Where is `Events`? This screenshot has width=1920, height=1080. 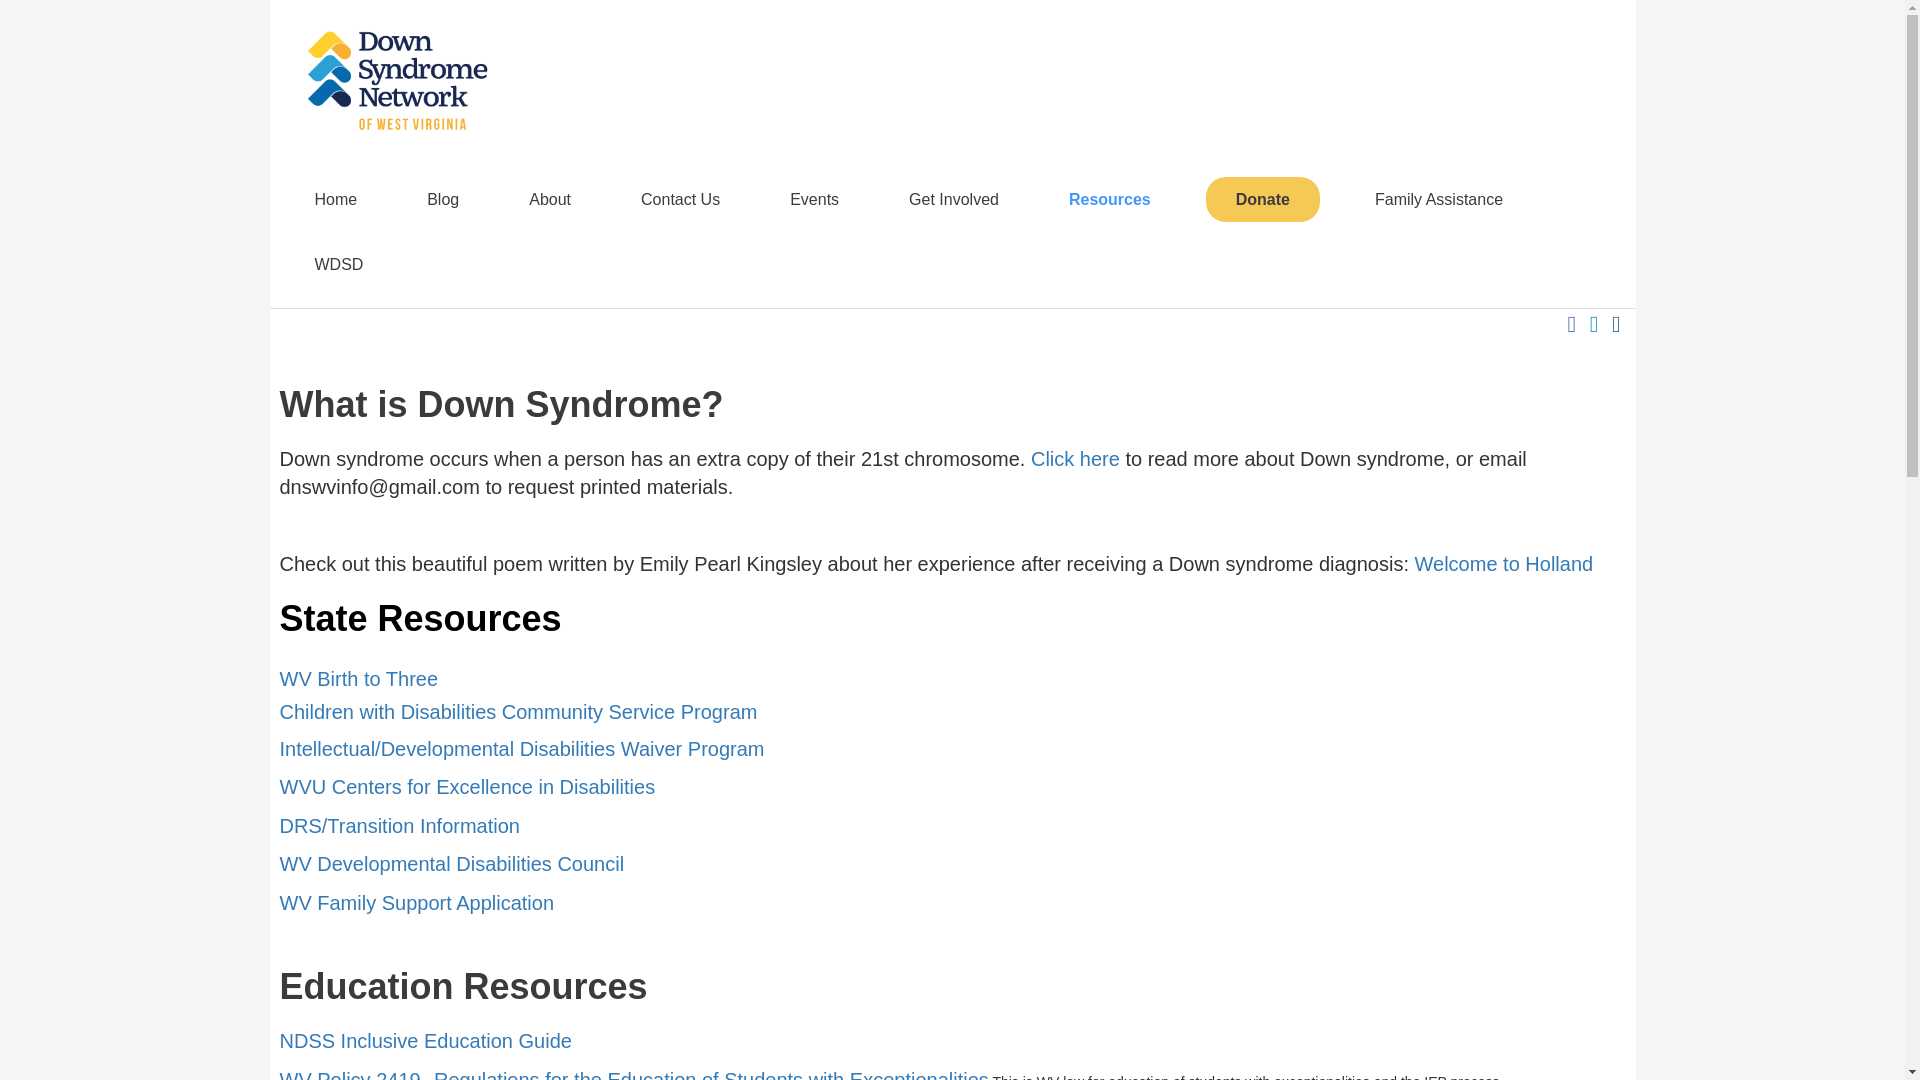 Events is located at coordinates (814, 198).